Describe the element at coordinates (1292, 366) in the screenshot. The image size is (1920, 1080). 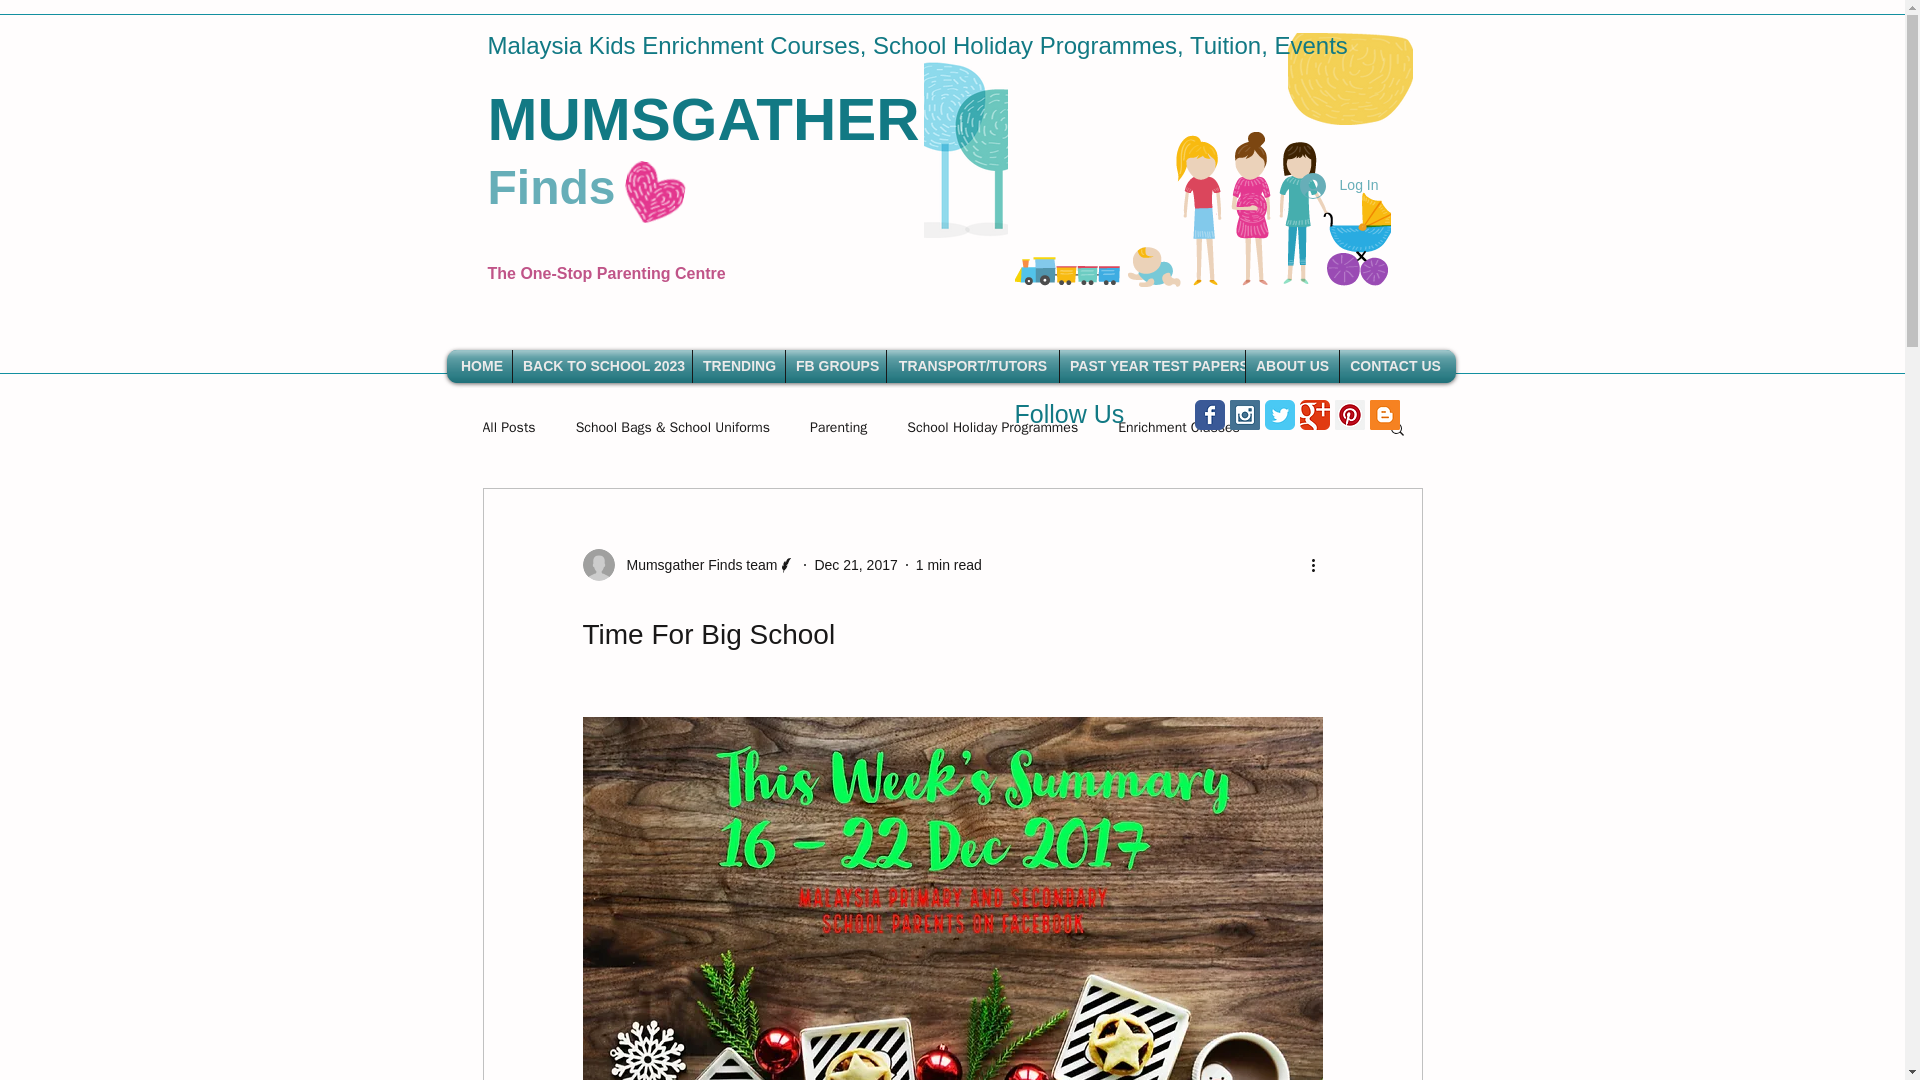
I see `ABOUT US` at that location.